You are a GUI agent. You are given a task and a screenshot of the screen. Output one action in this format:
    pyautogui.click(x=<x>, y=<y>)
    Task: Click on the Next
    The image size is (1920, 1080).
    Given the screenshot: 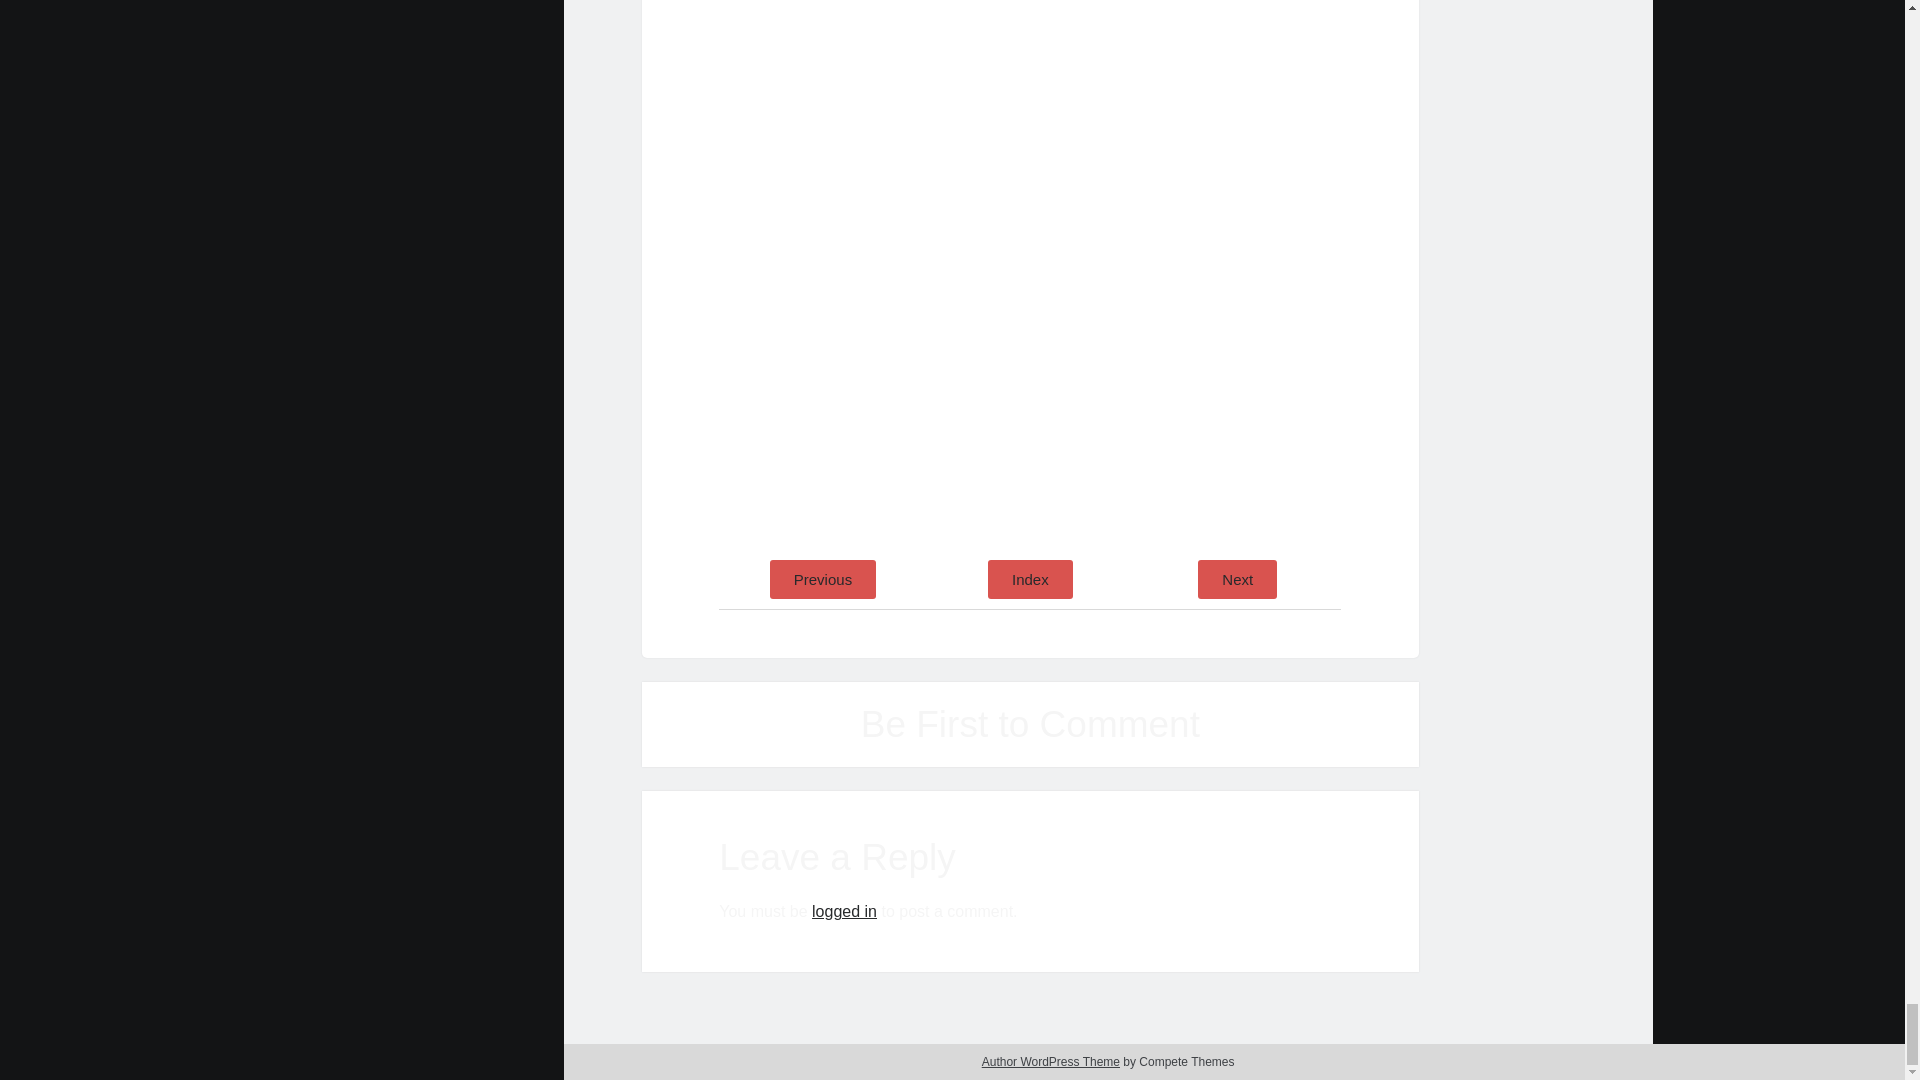 What is the action you would take?
    pyautogui.click(x=1237, y=580)
    